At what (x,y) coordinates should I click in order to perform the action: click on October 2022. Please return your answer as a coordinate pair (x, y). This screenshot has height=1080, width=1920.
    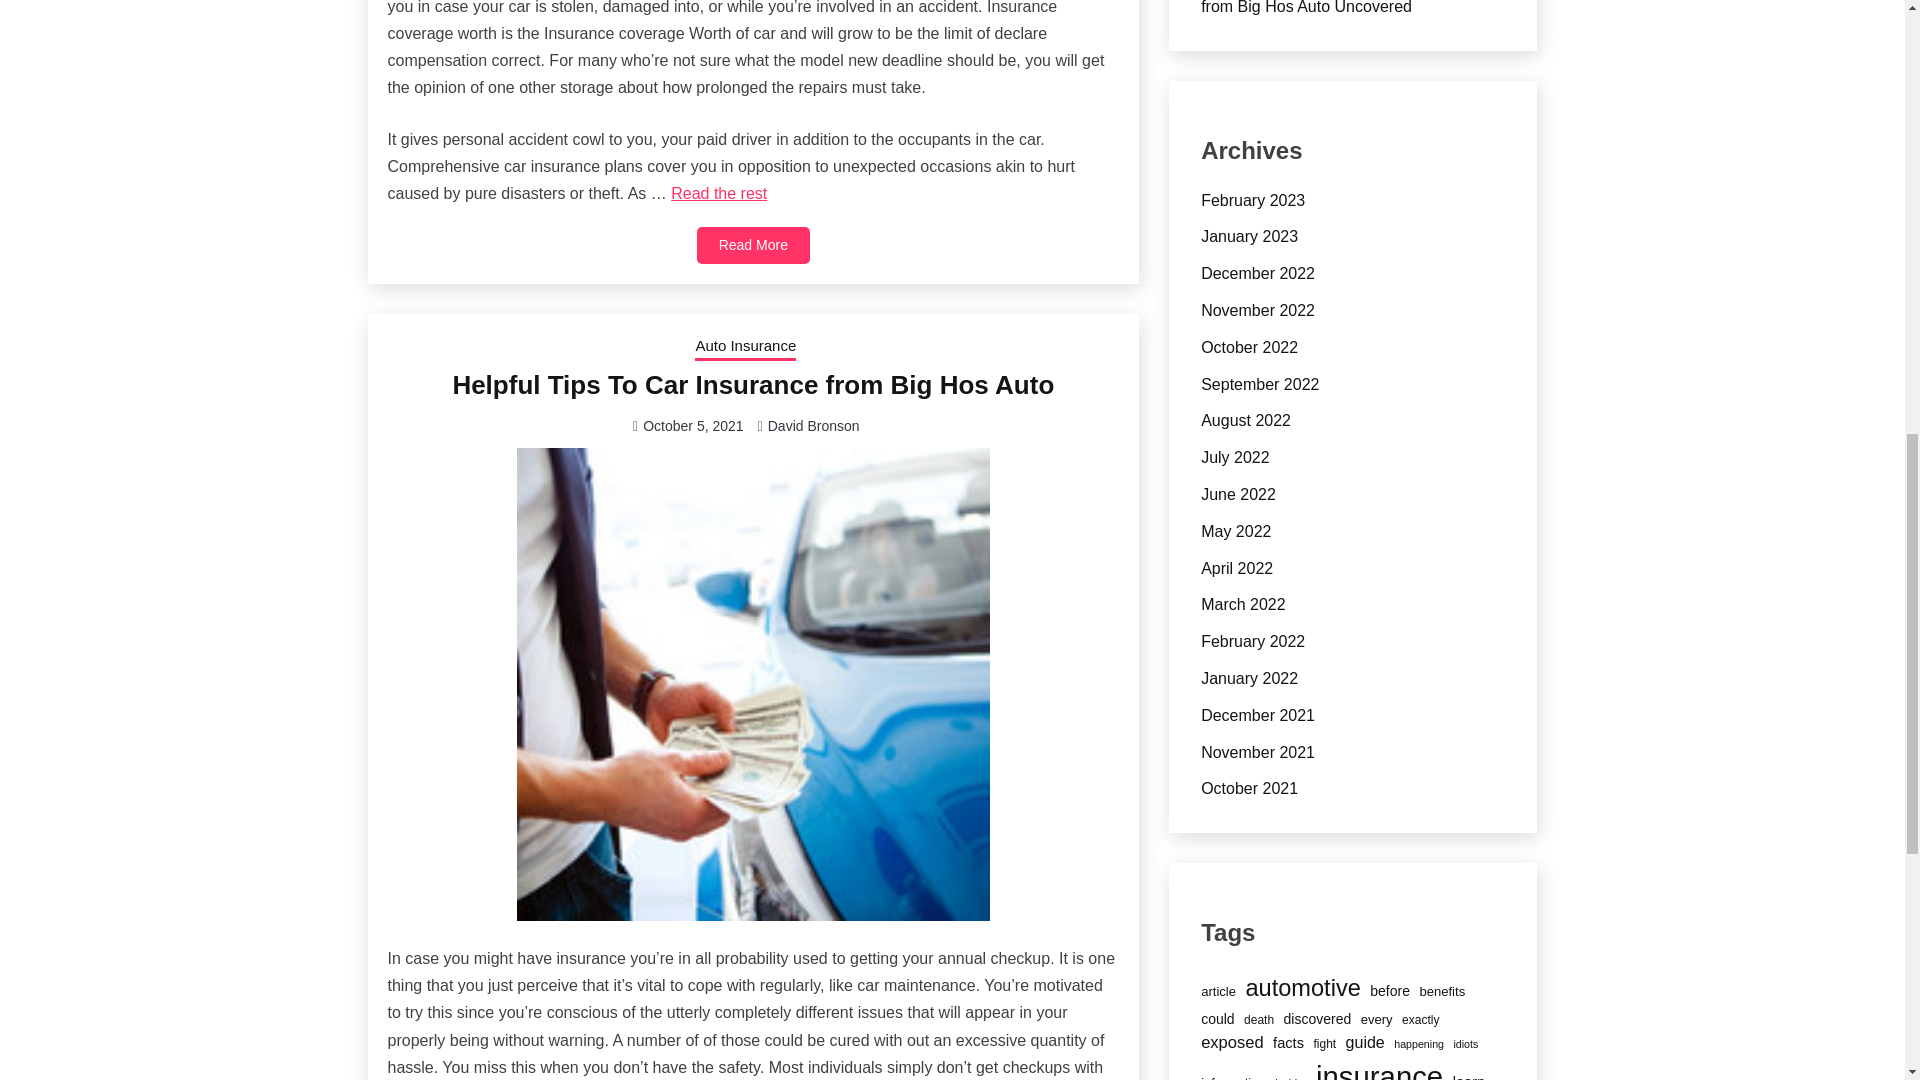
    Looking at the image, I should click on (1249, 348).